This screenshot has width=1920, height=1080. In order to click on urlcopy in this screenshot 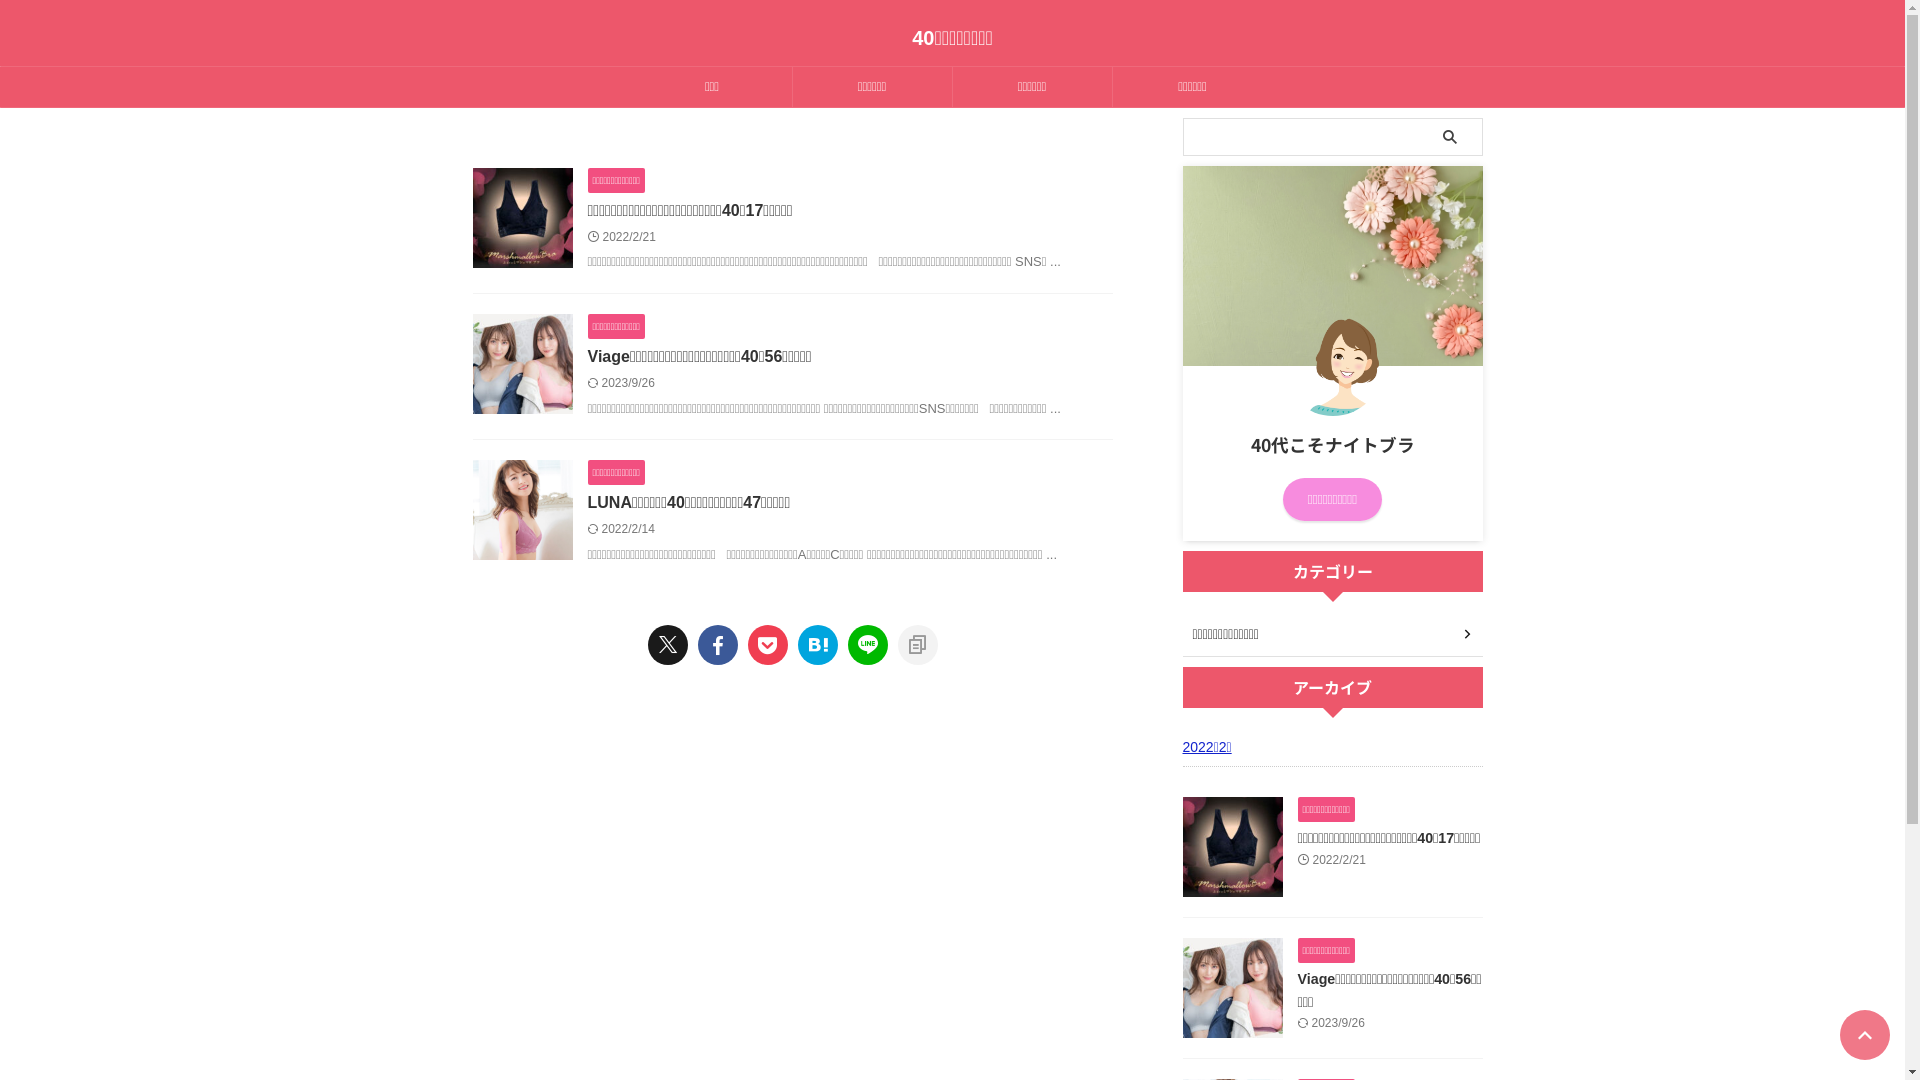, I will do `click(918, 645)`.